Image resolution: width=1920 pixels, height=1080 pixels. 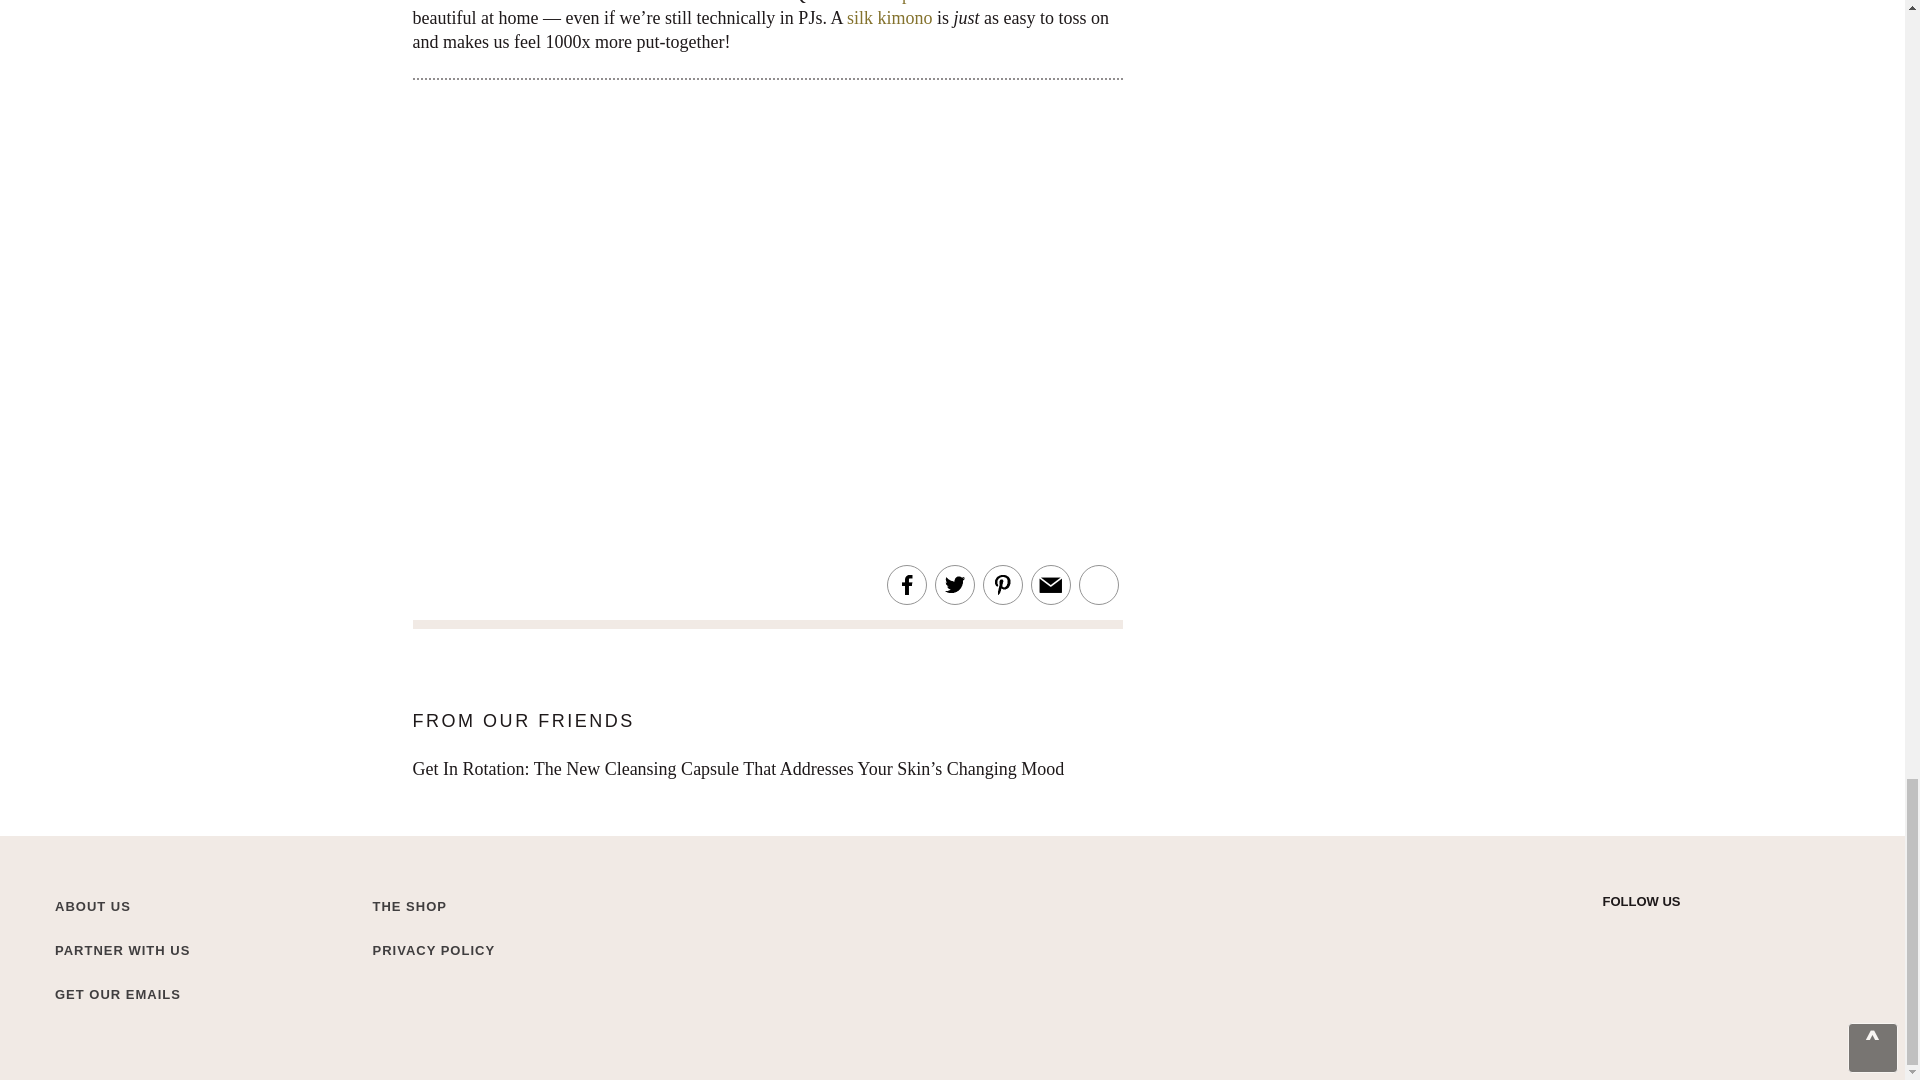 What do you see at coordinates (1612, 934) in the screenshot?
I see `Twitter` at bounding box center [1612, 934].